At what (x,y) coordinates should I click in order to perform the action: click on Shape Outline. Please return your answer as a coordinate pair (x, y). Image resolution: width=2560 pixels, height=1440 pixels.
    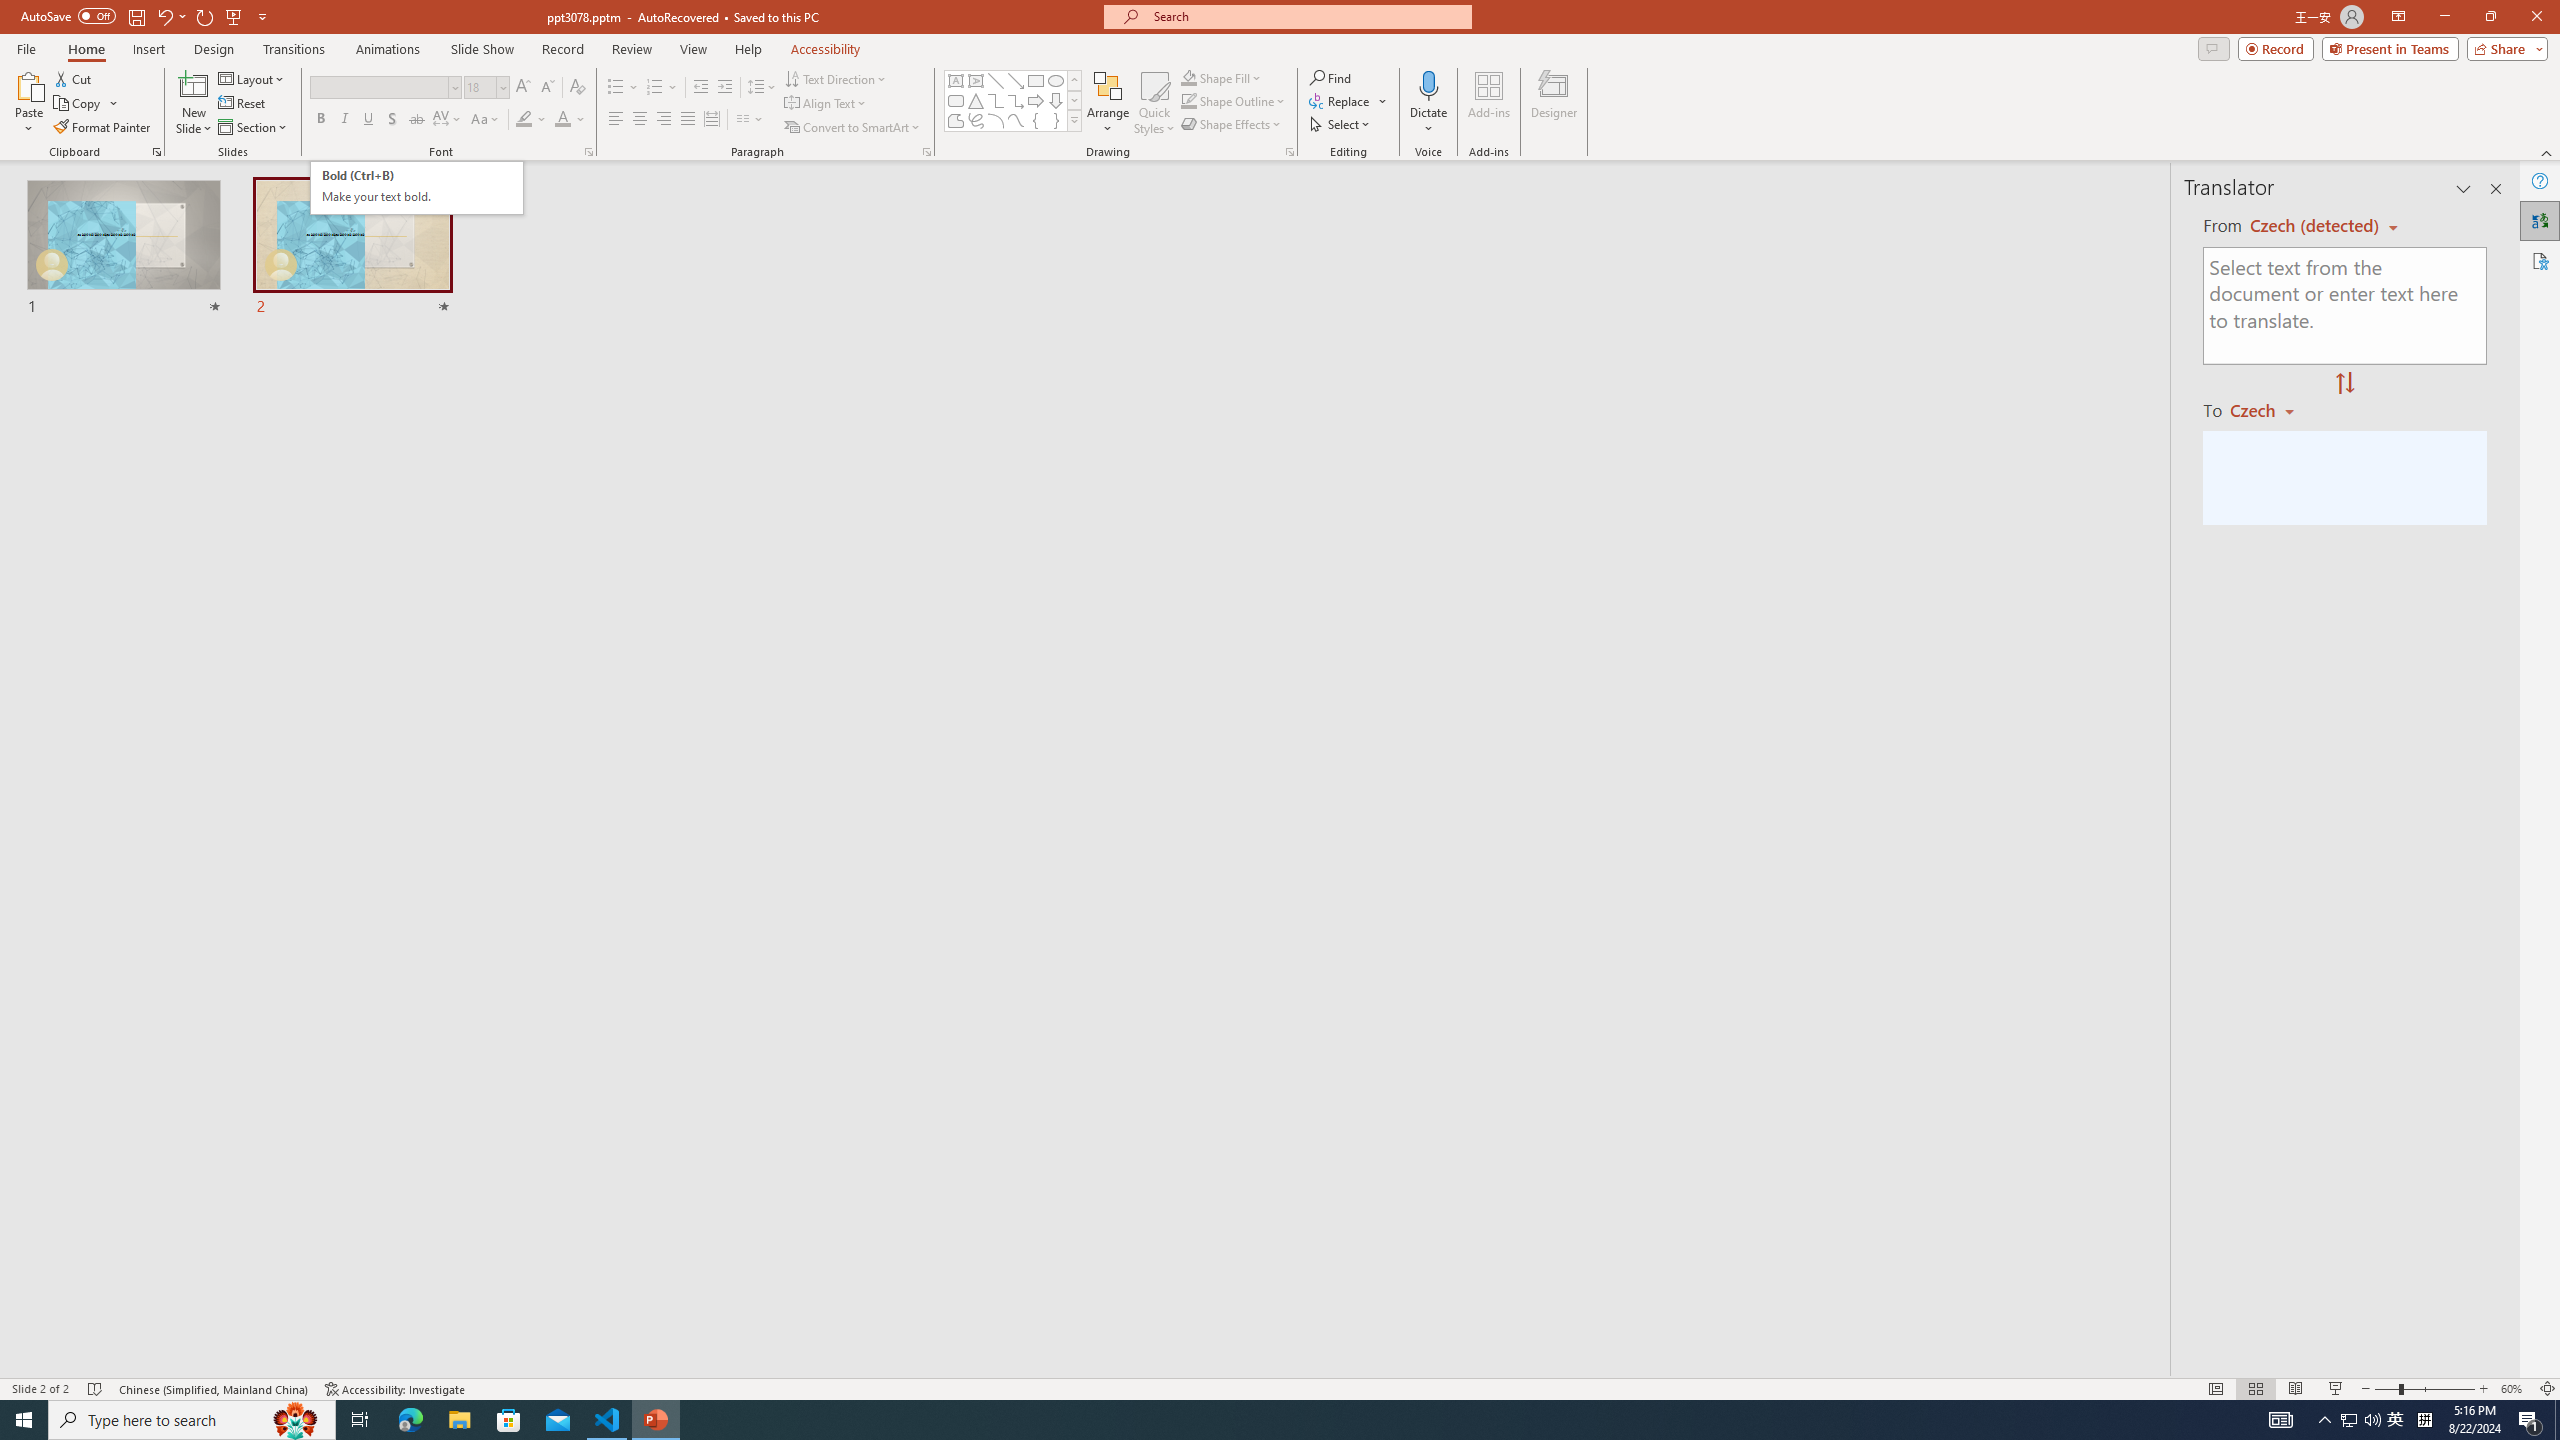
    Looking at the image, I should click on (1234, 100).